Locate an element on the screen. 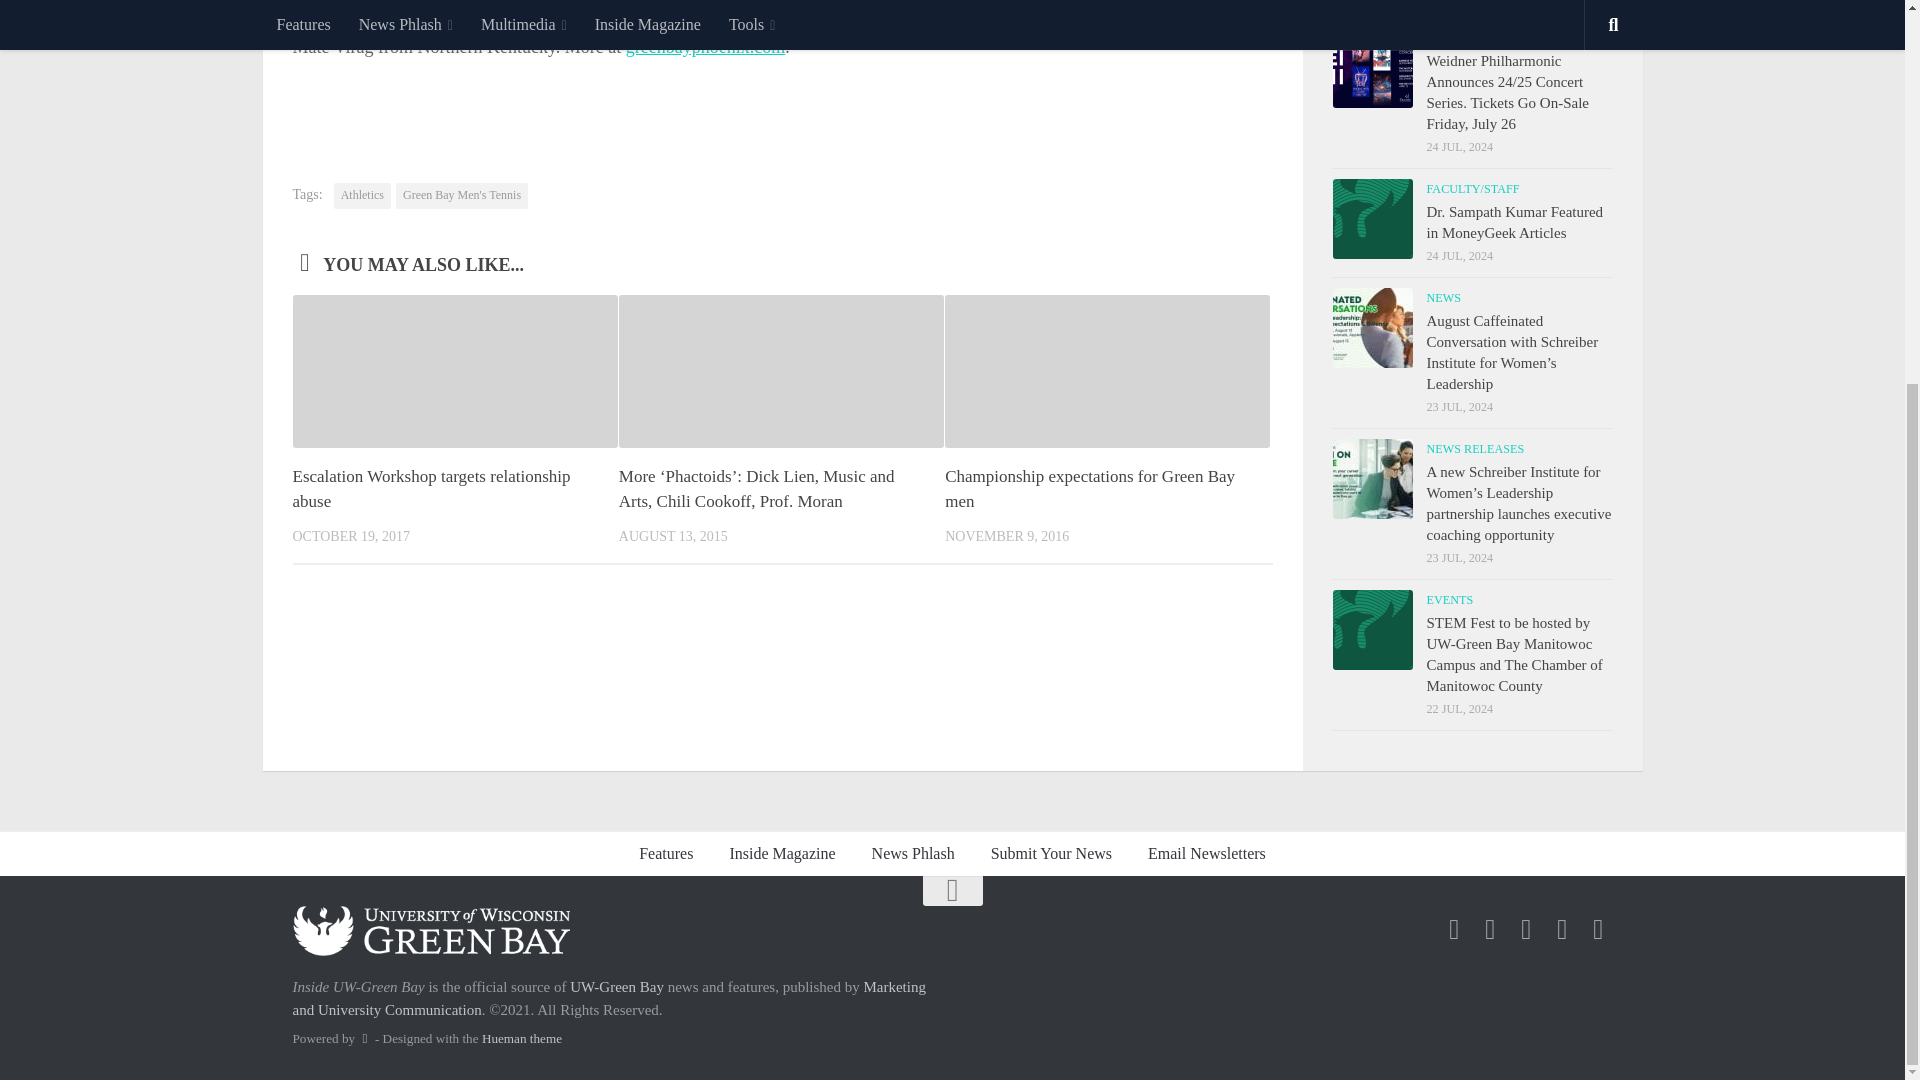  Escalation Workshop targets relationship abuse is located at coordinates (430, 488).